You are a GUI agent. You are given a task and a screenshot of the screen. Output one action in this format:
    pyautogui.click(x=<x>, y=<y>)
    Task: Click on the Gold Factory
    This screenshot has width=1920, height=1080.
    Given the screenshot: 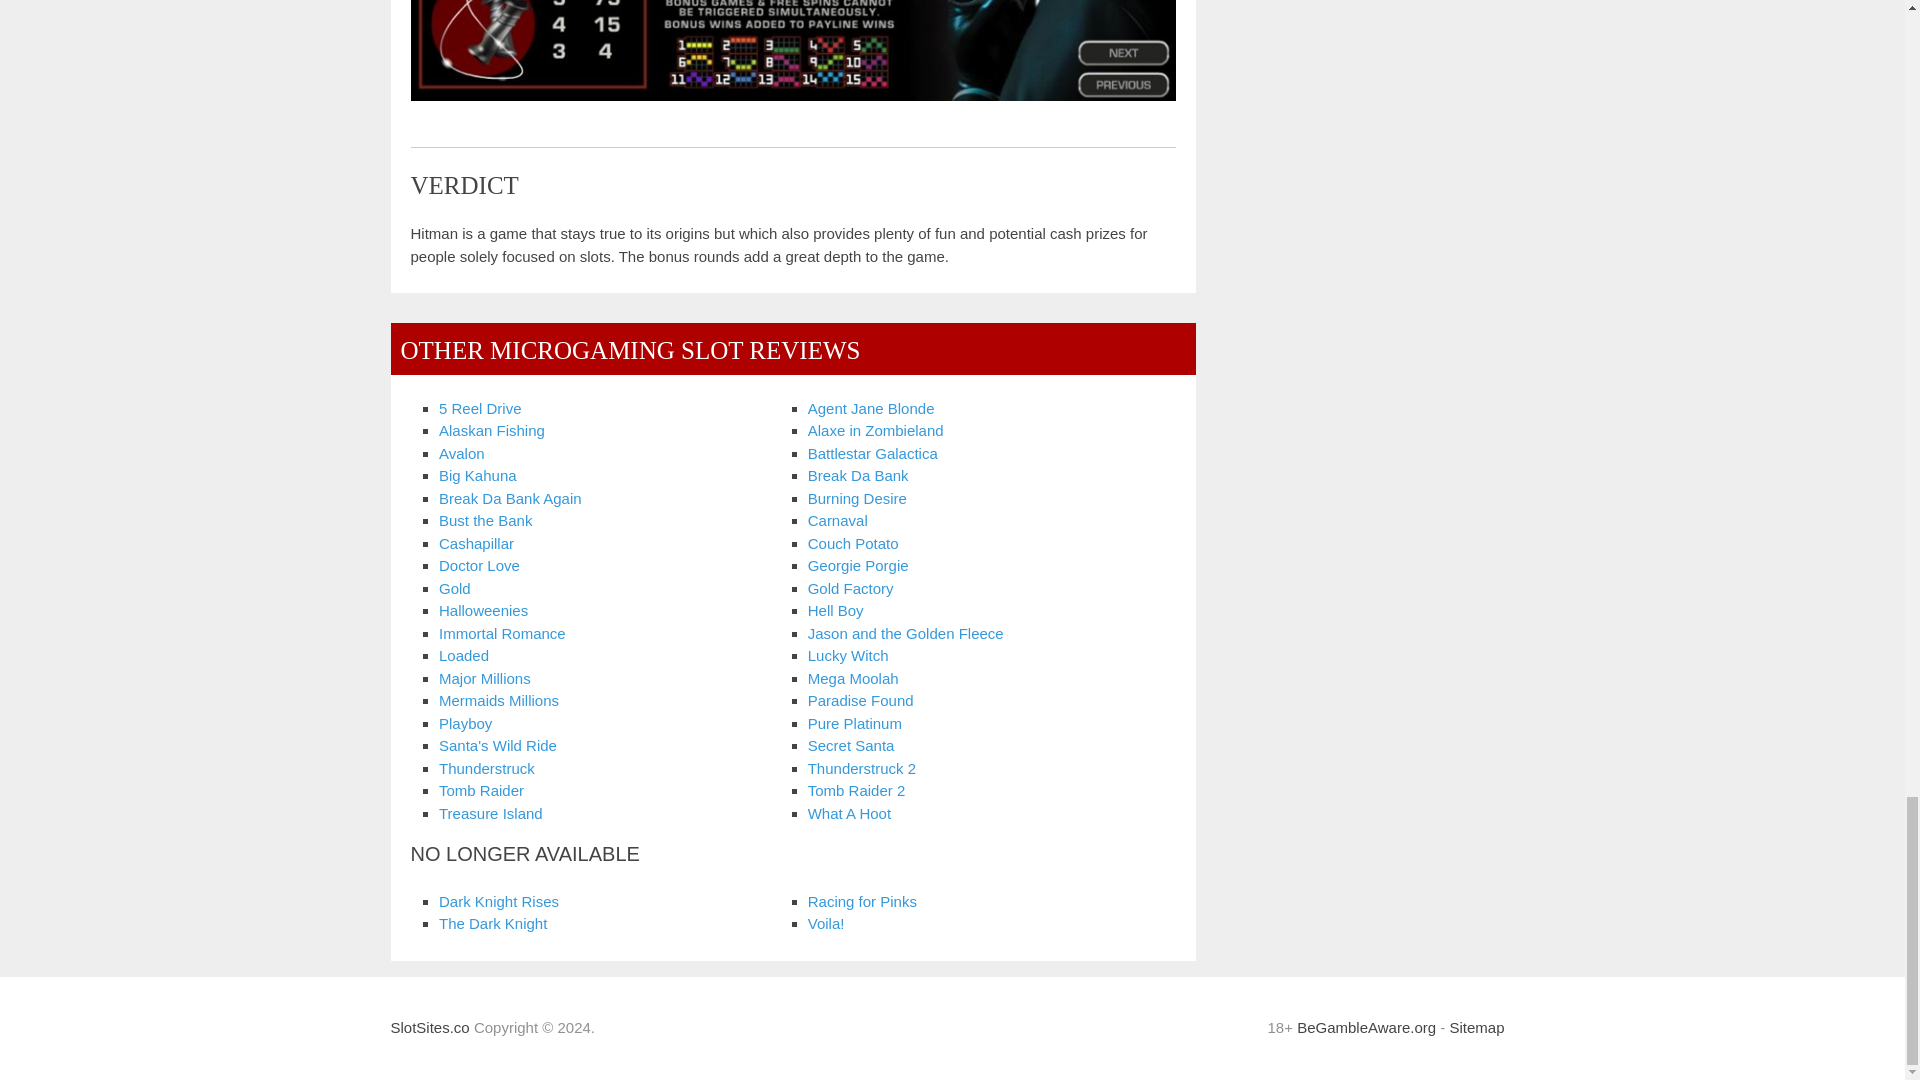 What is the action you would take?
    pyautogui.click(x=851, y=588)
    